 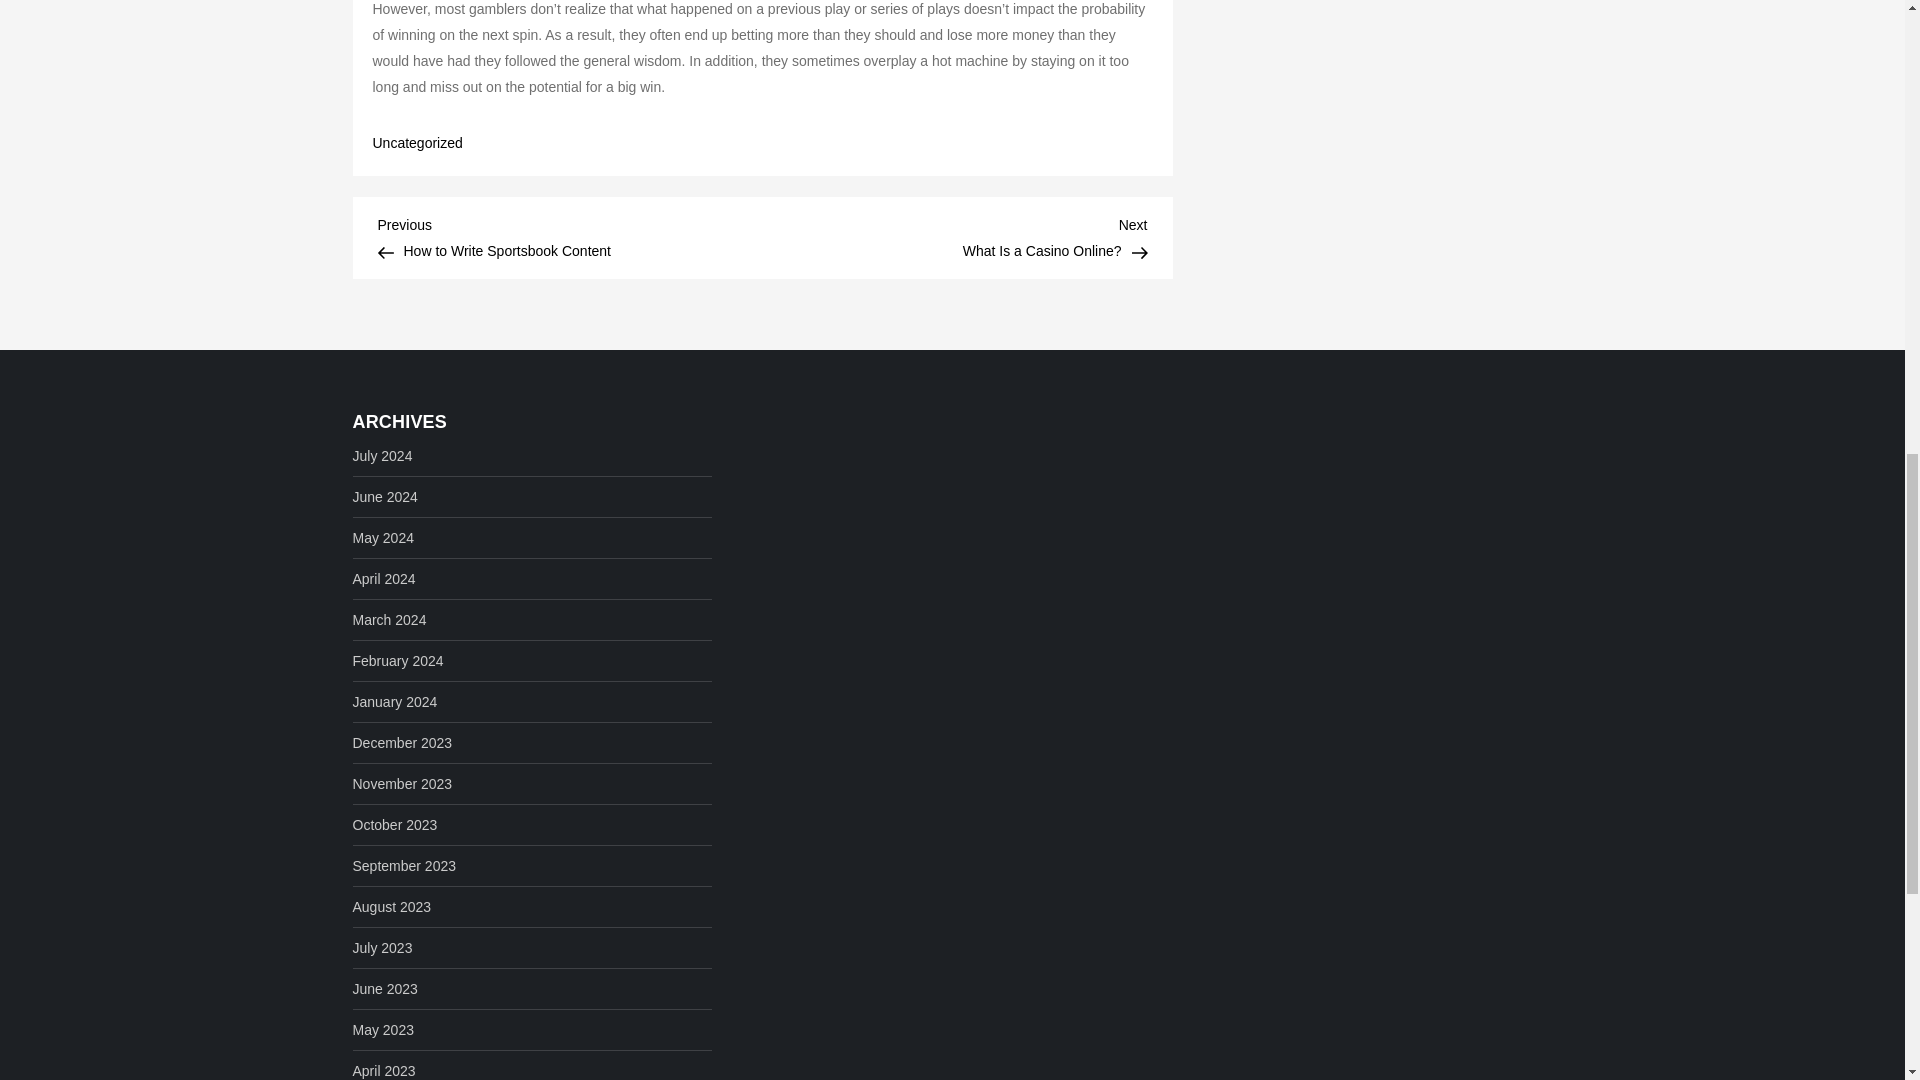 What do you see at coordinates (388, 619) in the screenshot?
I see `June 2024` at bounding box center [388, 619].